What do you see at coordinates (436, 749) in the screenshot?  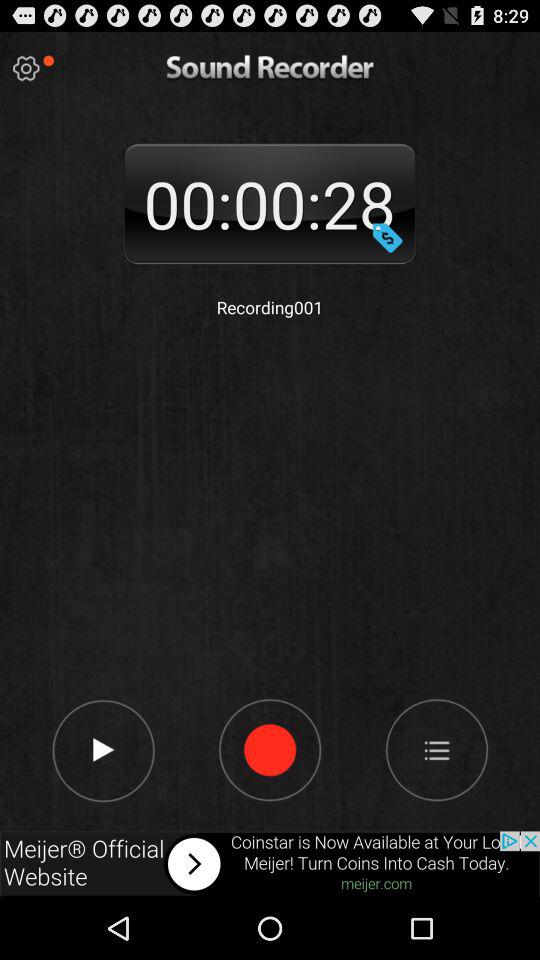 I see `next playlists` at bounding box center [436, 749].